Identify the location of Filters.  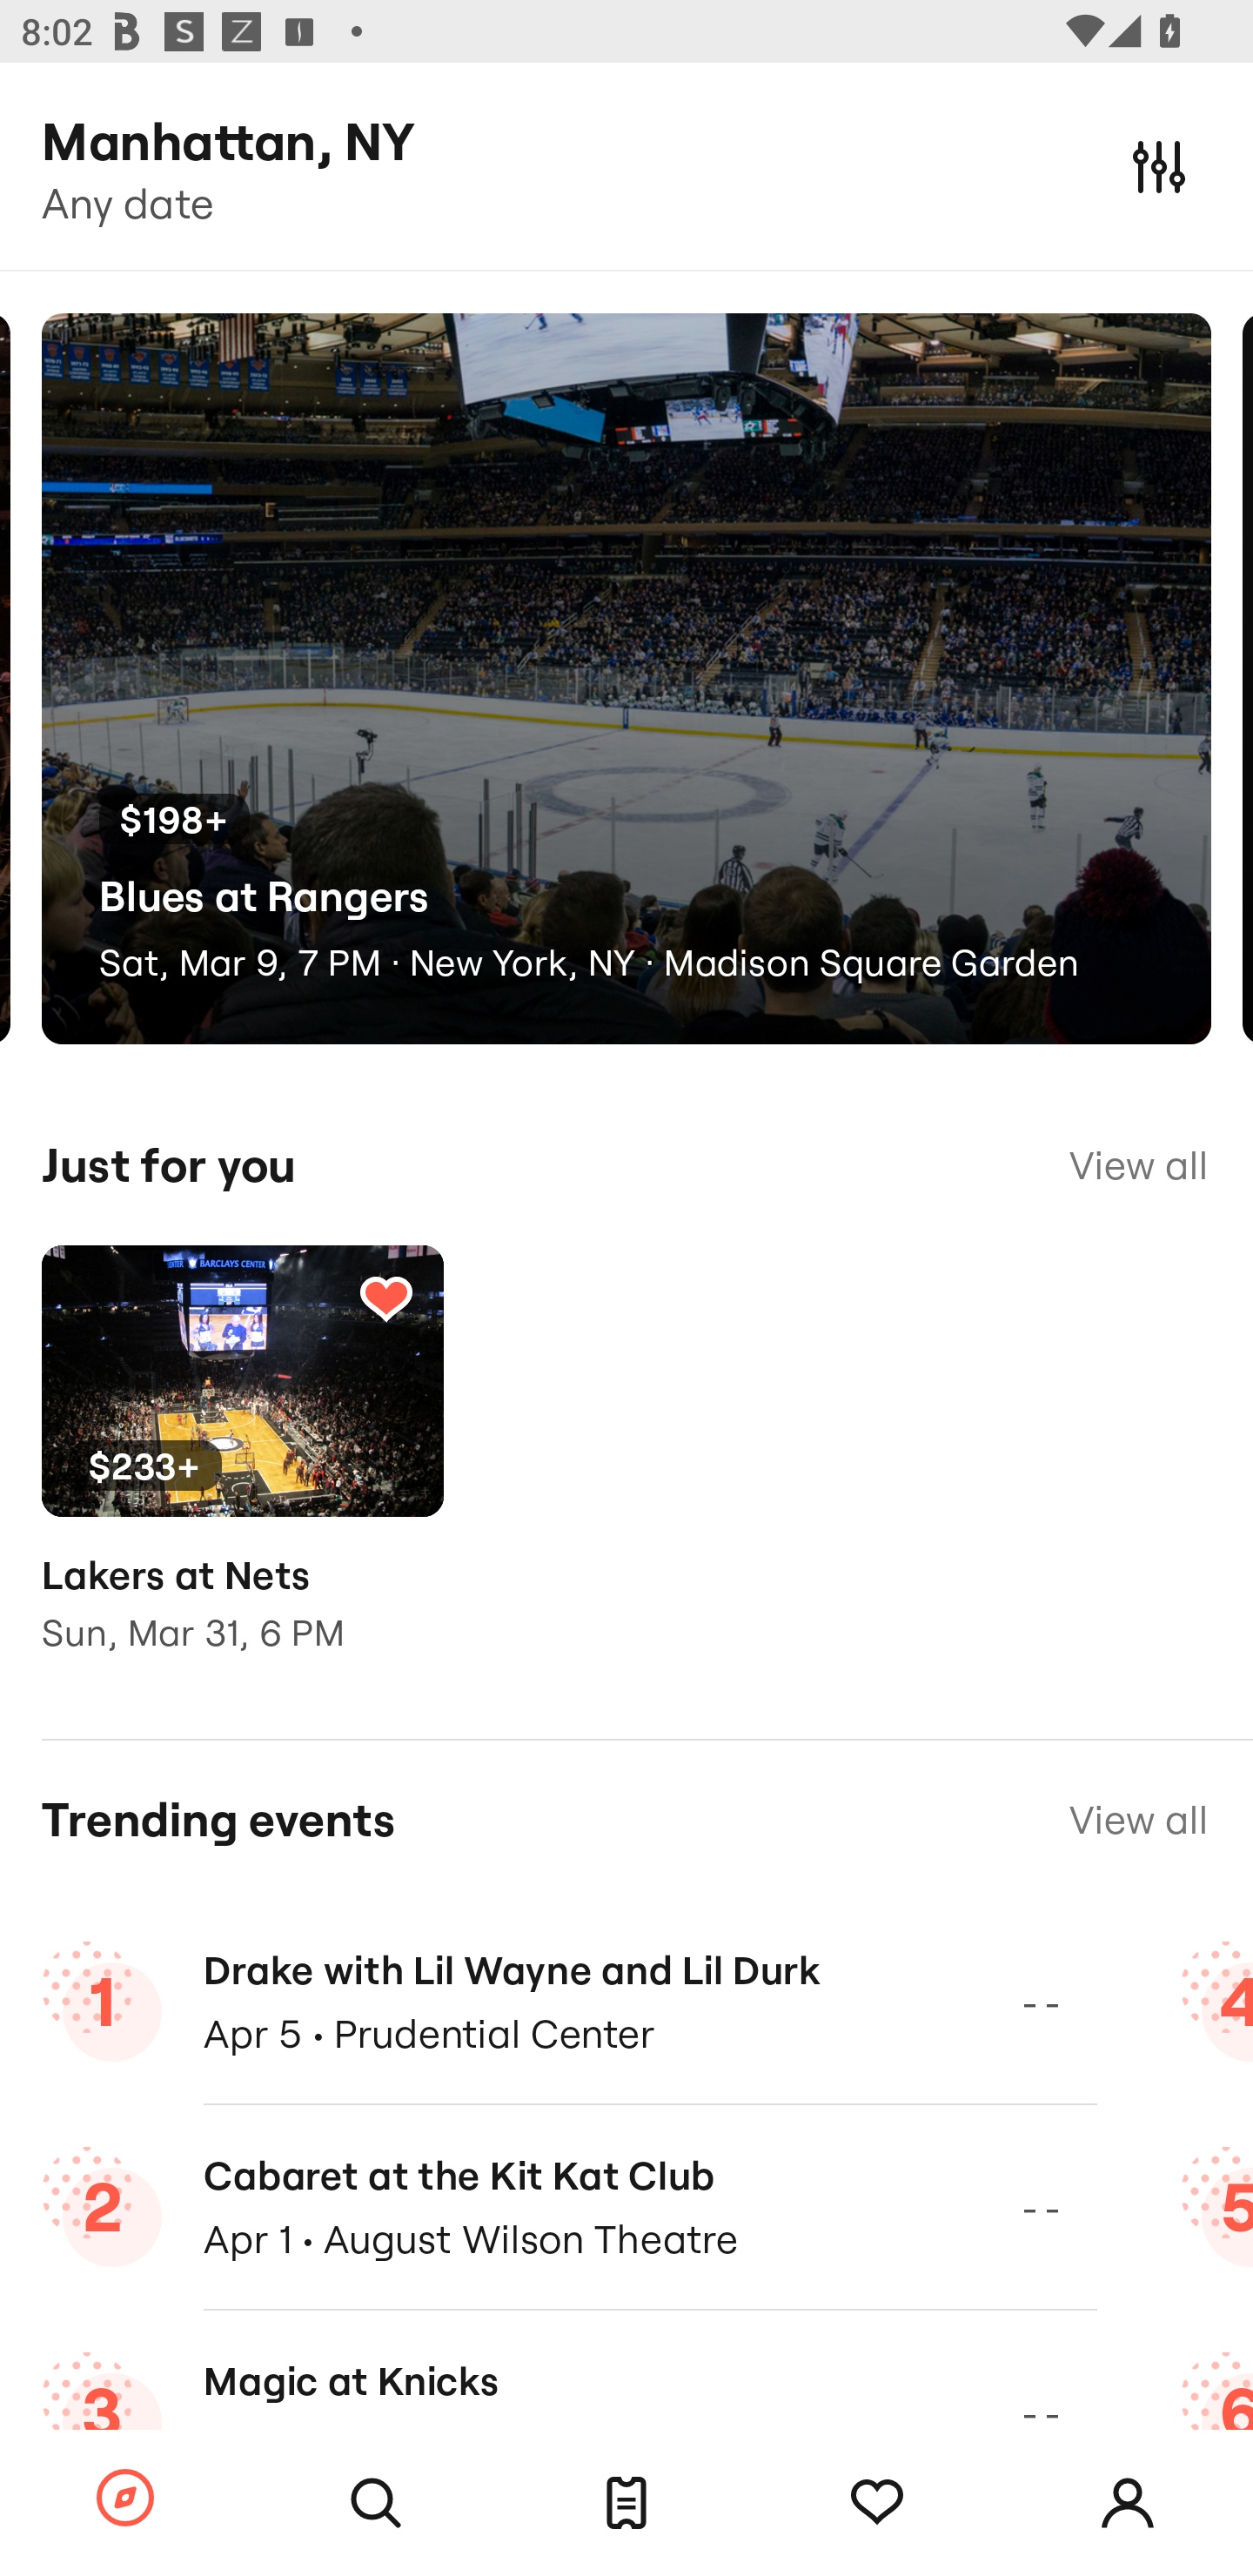
(1159, 165).